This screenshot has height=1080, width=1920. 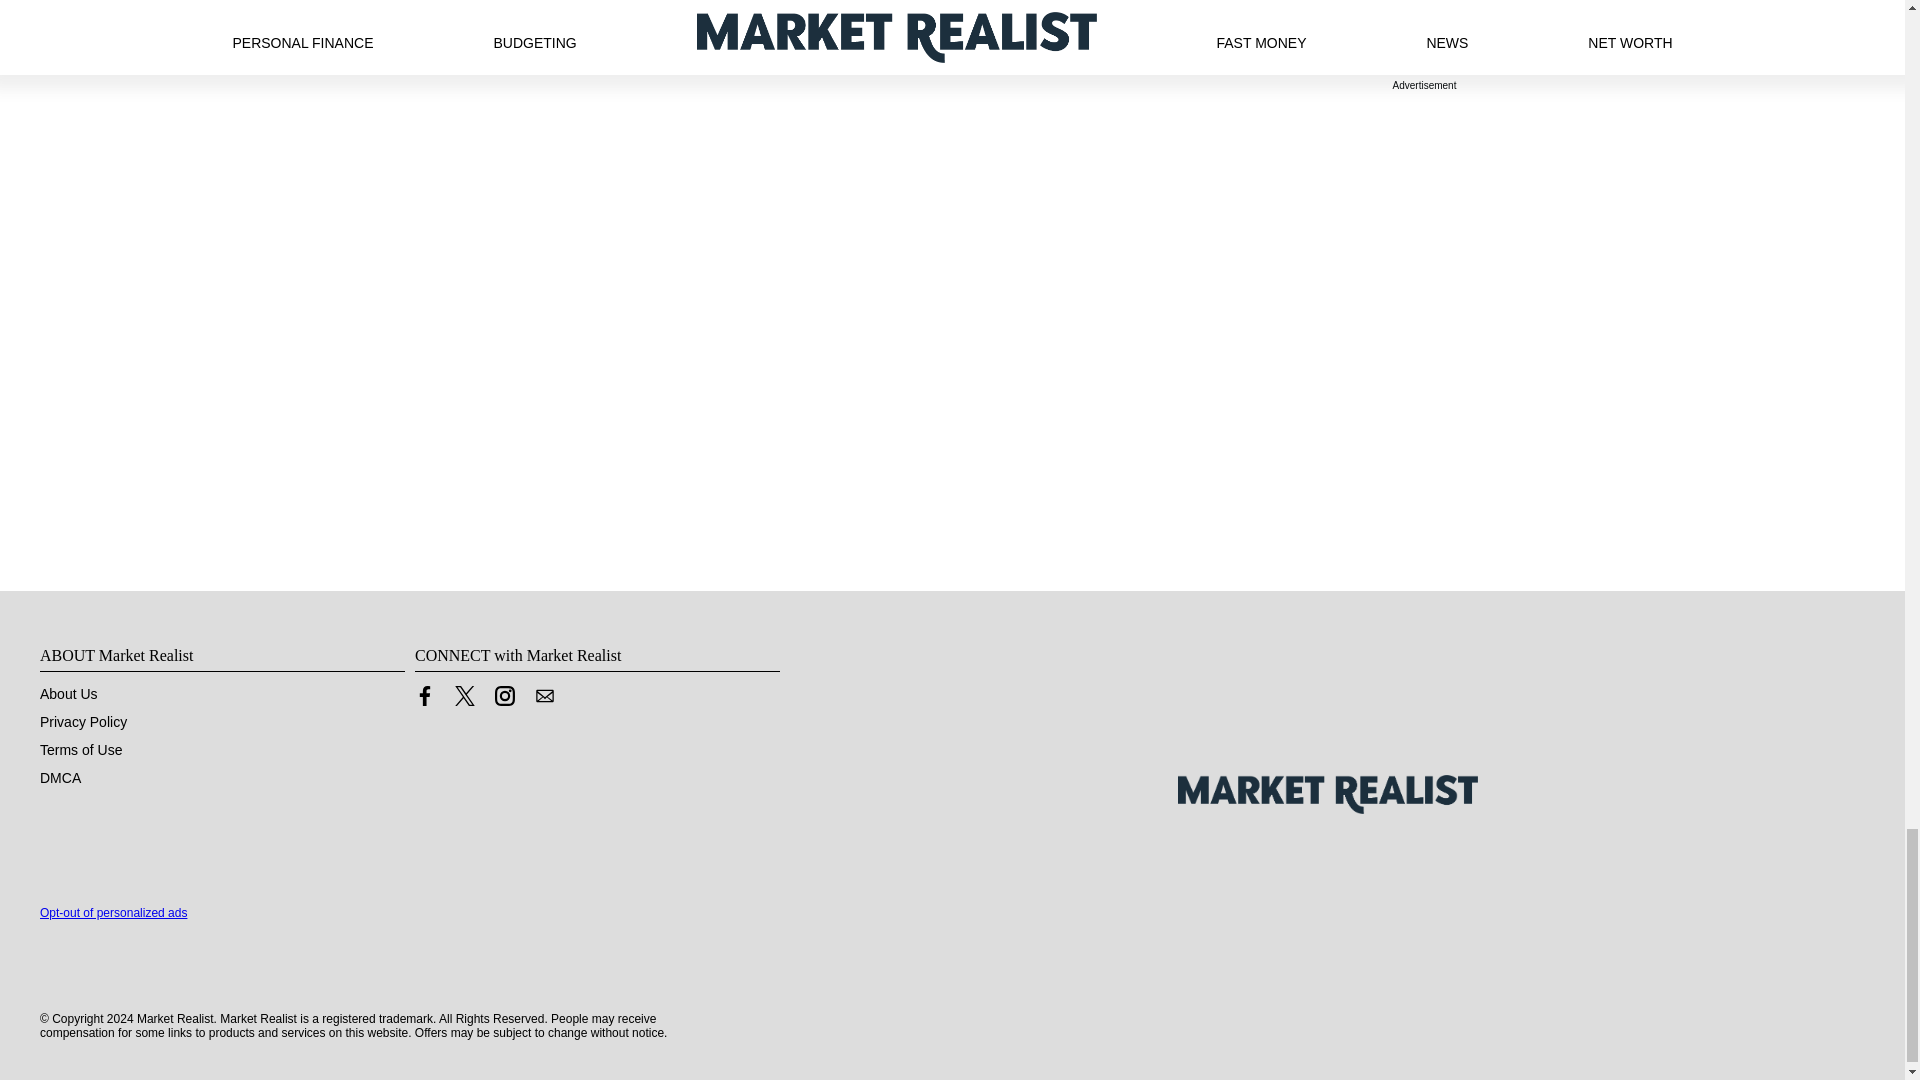 What do you see at coordinates (60, 778) in the screenshot?
I see `DMCA` at bounding box center [60, 778].